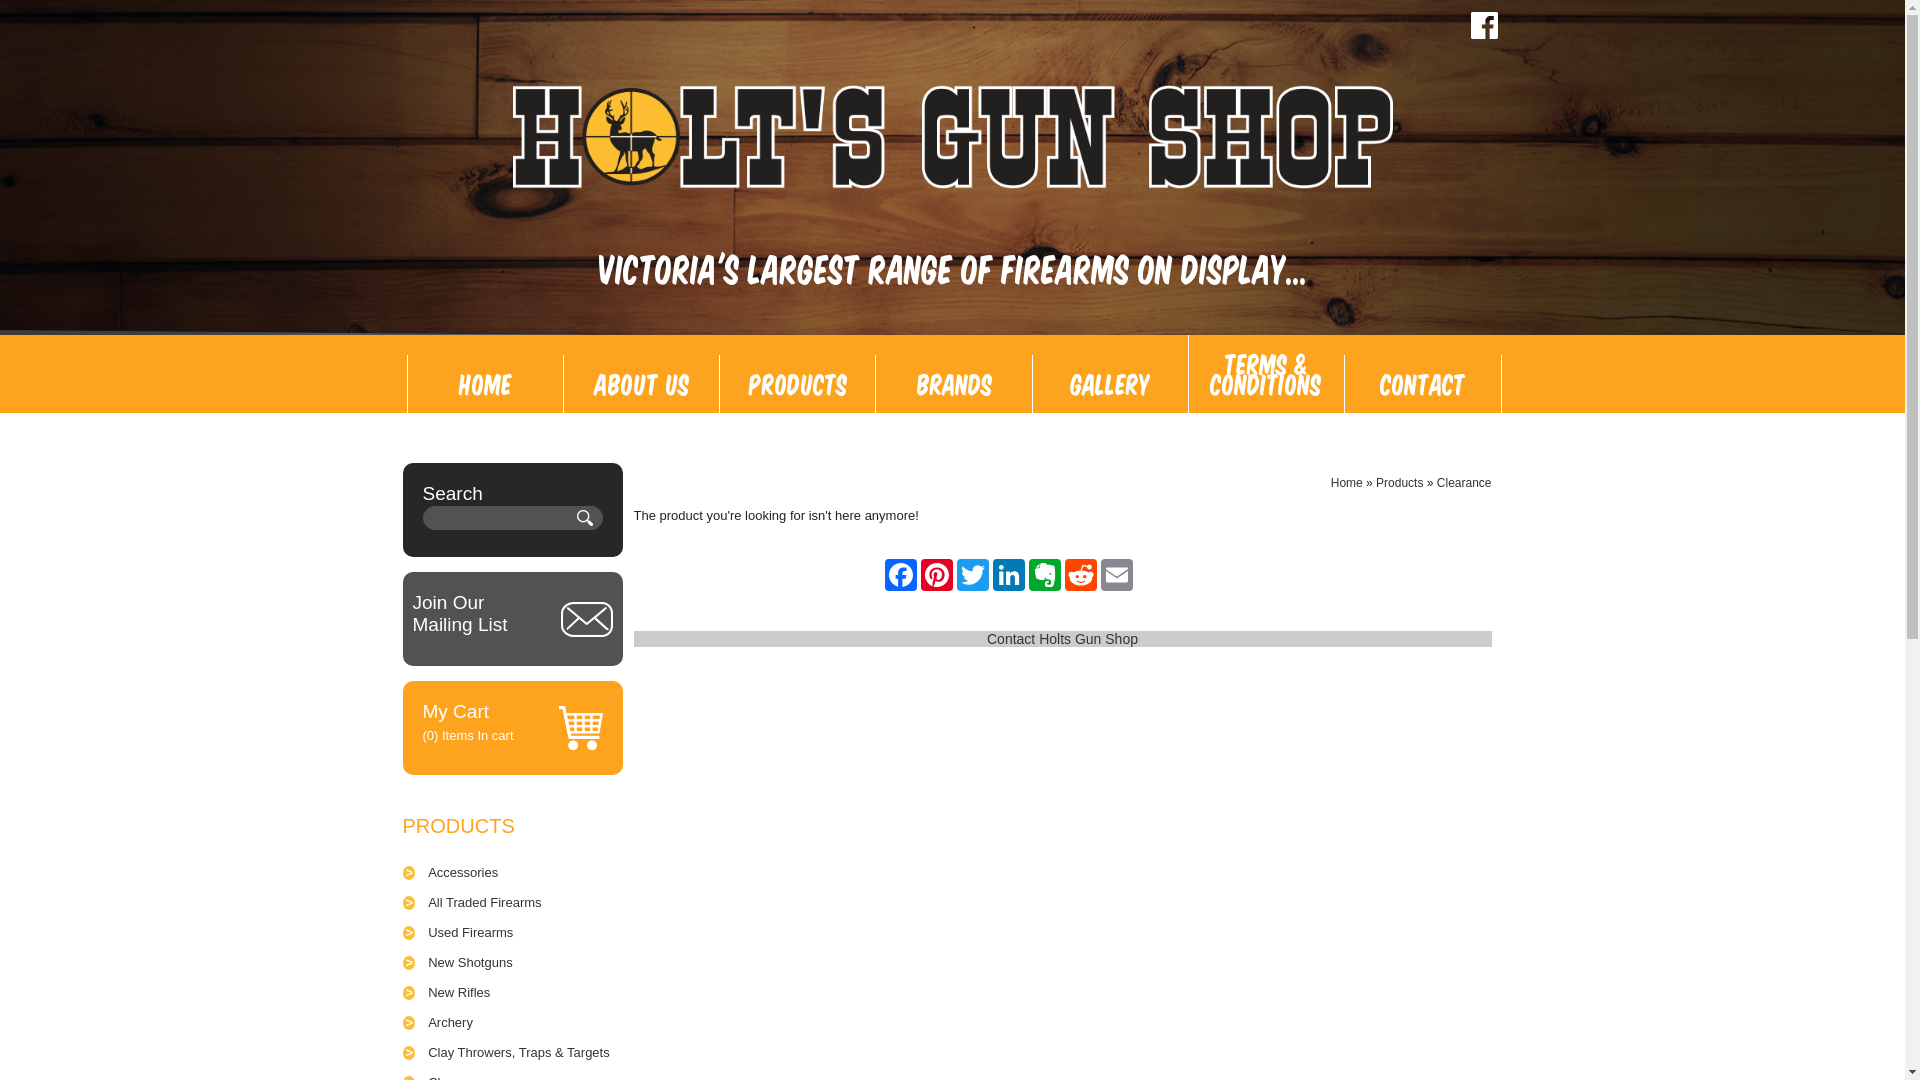  Describe the element at coordinates (1111, 384) in the screenshot. I see `Gallery` at that location.